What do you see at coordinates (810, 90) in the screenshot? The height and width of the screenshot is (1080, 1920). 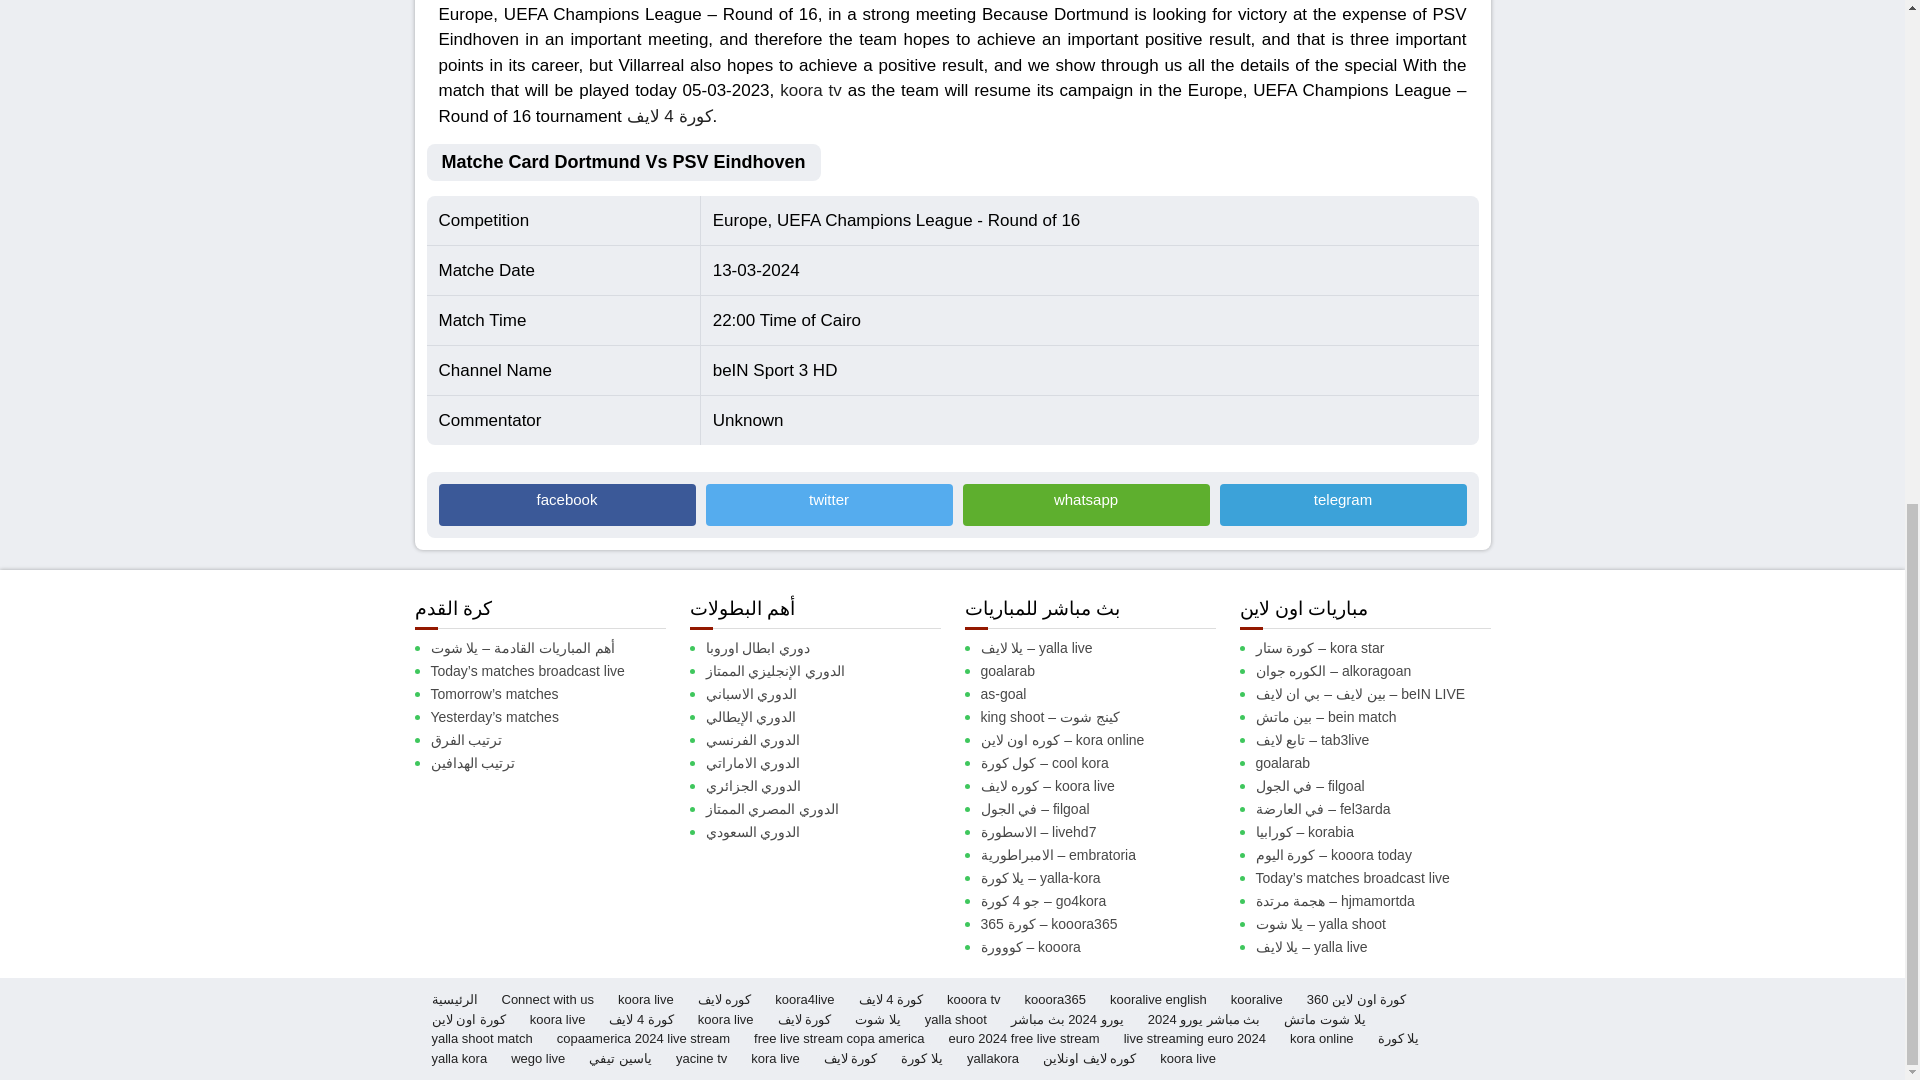 I see `koora tv` at bounding box center [810, 90].